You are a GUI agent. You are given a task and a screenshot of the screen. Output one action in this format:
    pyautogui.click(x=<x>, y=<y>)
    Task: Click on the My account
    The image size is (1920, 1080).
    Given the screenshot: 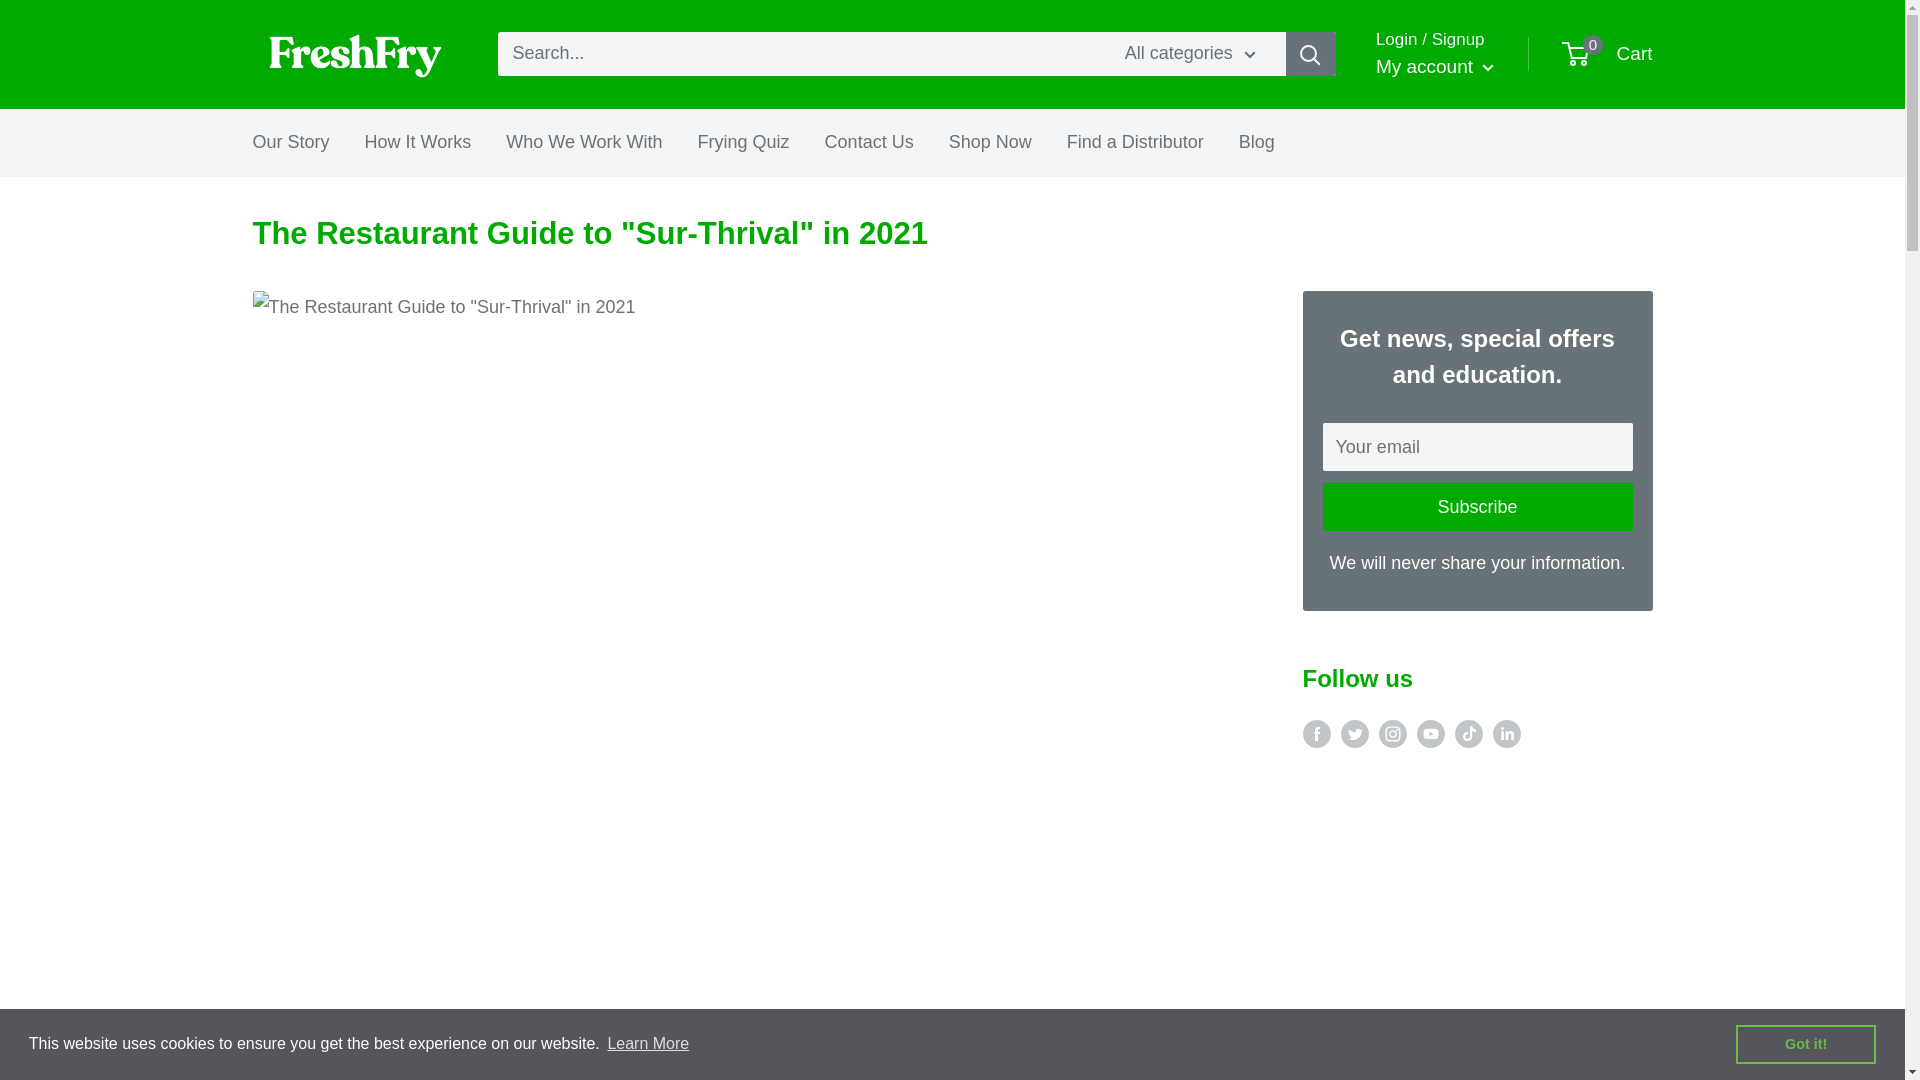 What is the action you would take?
    pyautogui.click(x=584, y=142)
    